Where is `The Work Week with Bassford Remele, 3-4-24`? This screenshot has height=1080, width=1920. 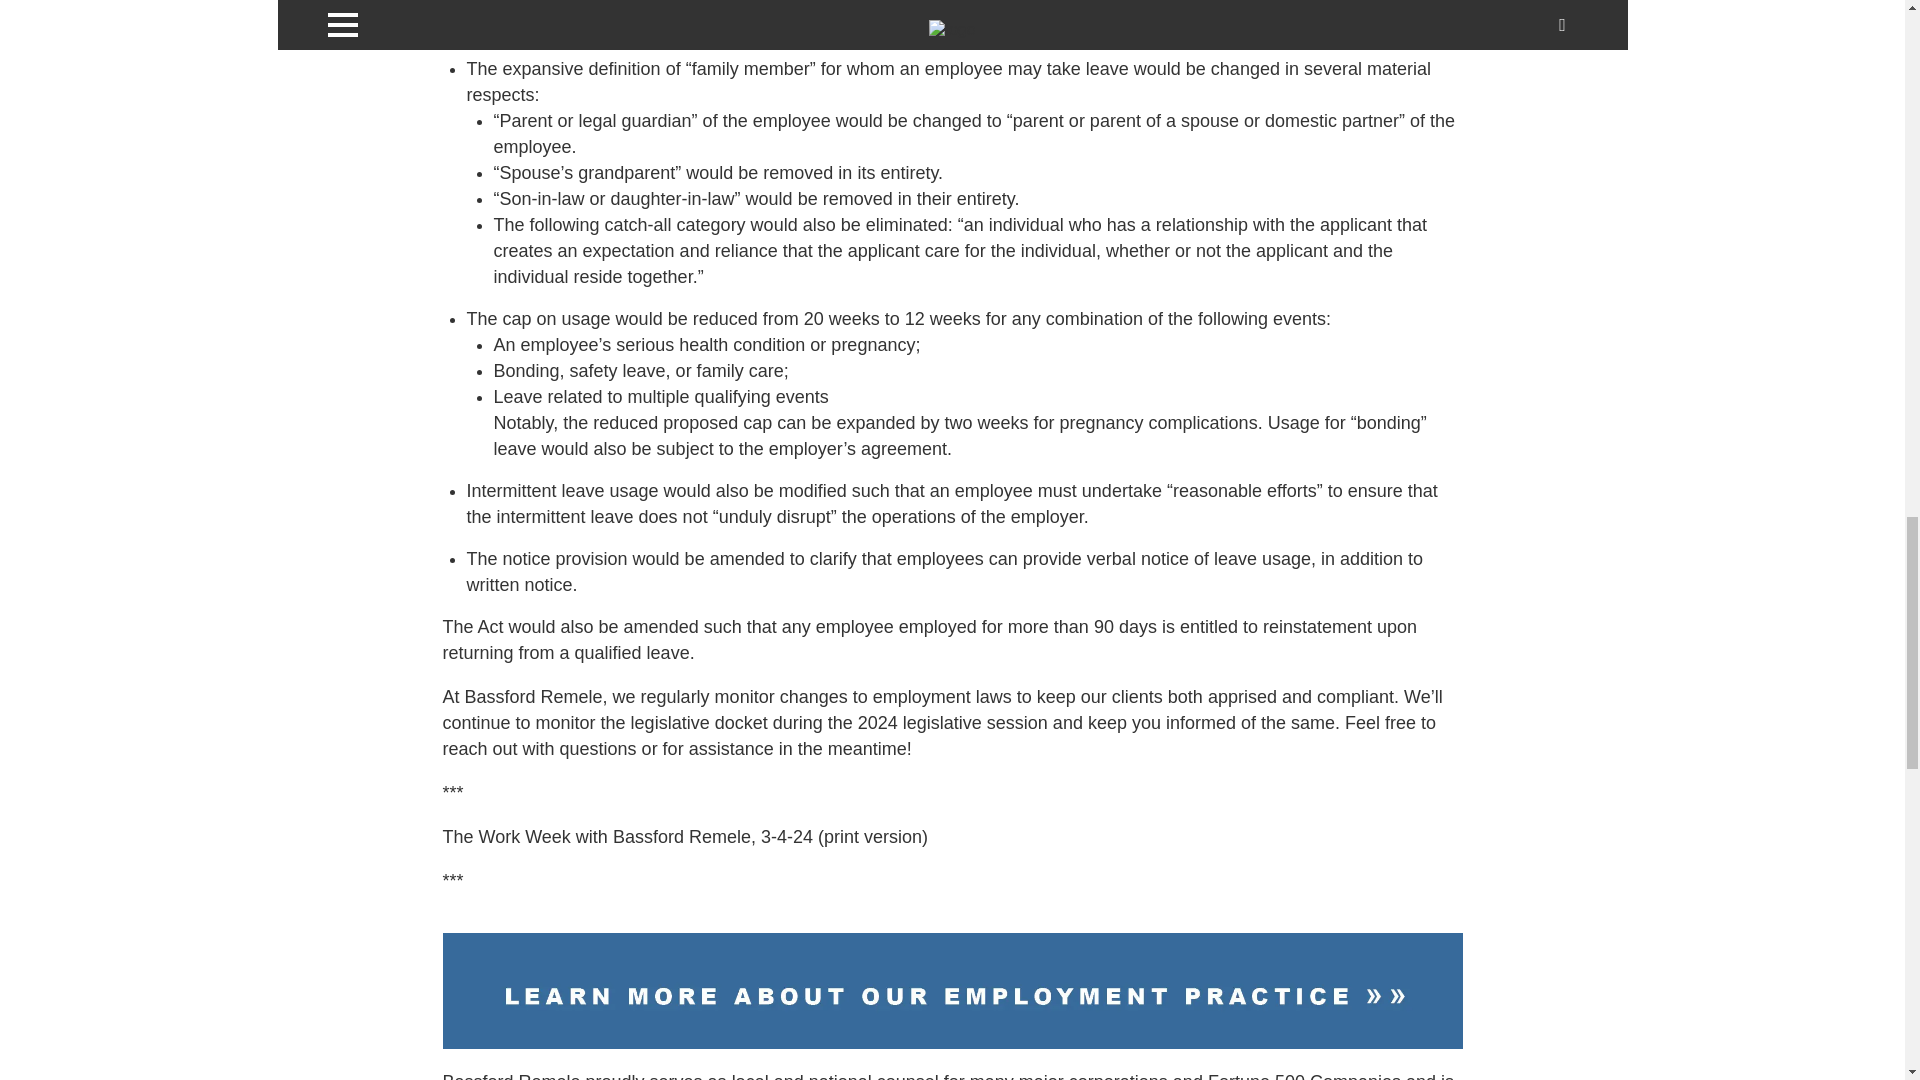 The Work Week with Bassford Remele, 3-4-24 is located at coordinates (626, 836).